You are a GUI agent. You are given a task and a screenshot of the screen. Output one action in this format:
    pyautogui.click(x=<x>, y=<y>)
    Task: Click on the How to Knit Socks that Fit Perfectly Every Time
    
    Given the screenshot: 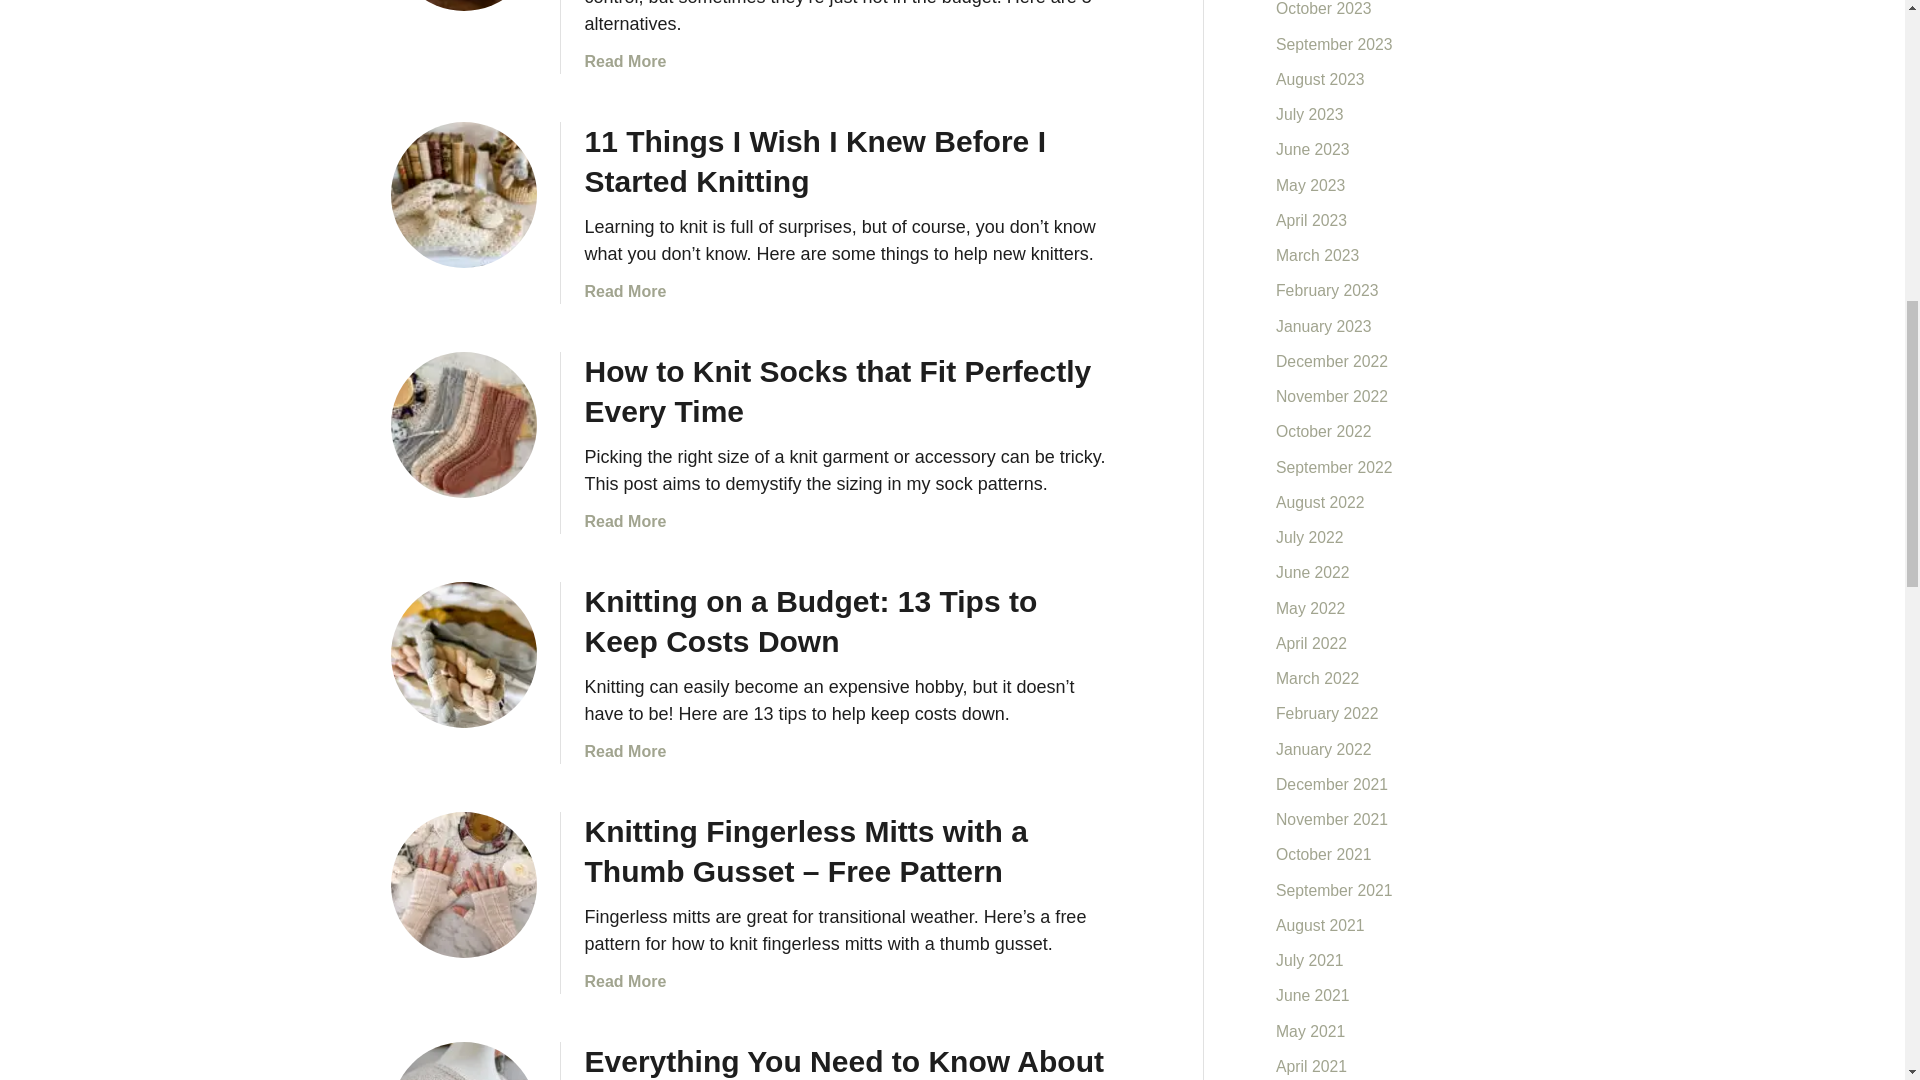 What is the action you would take?
    pyautogui.click(x=836, y=391)
    